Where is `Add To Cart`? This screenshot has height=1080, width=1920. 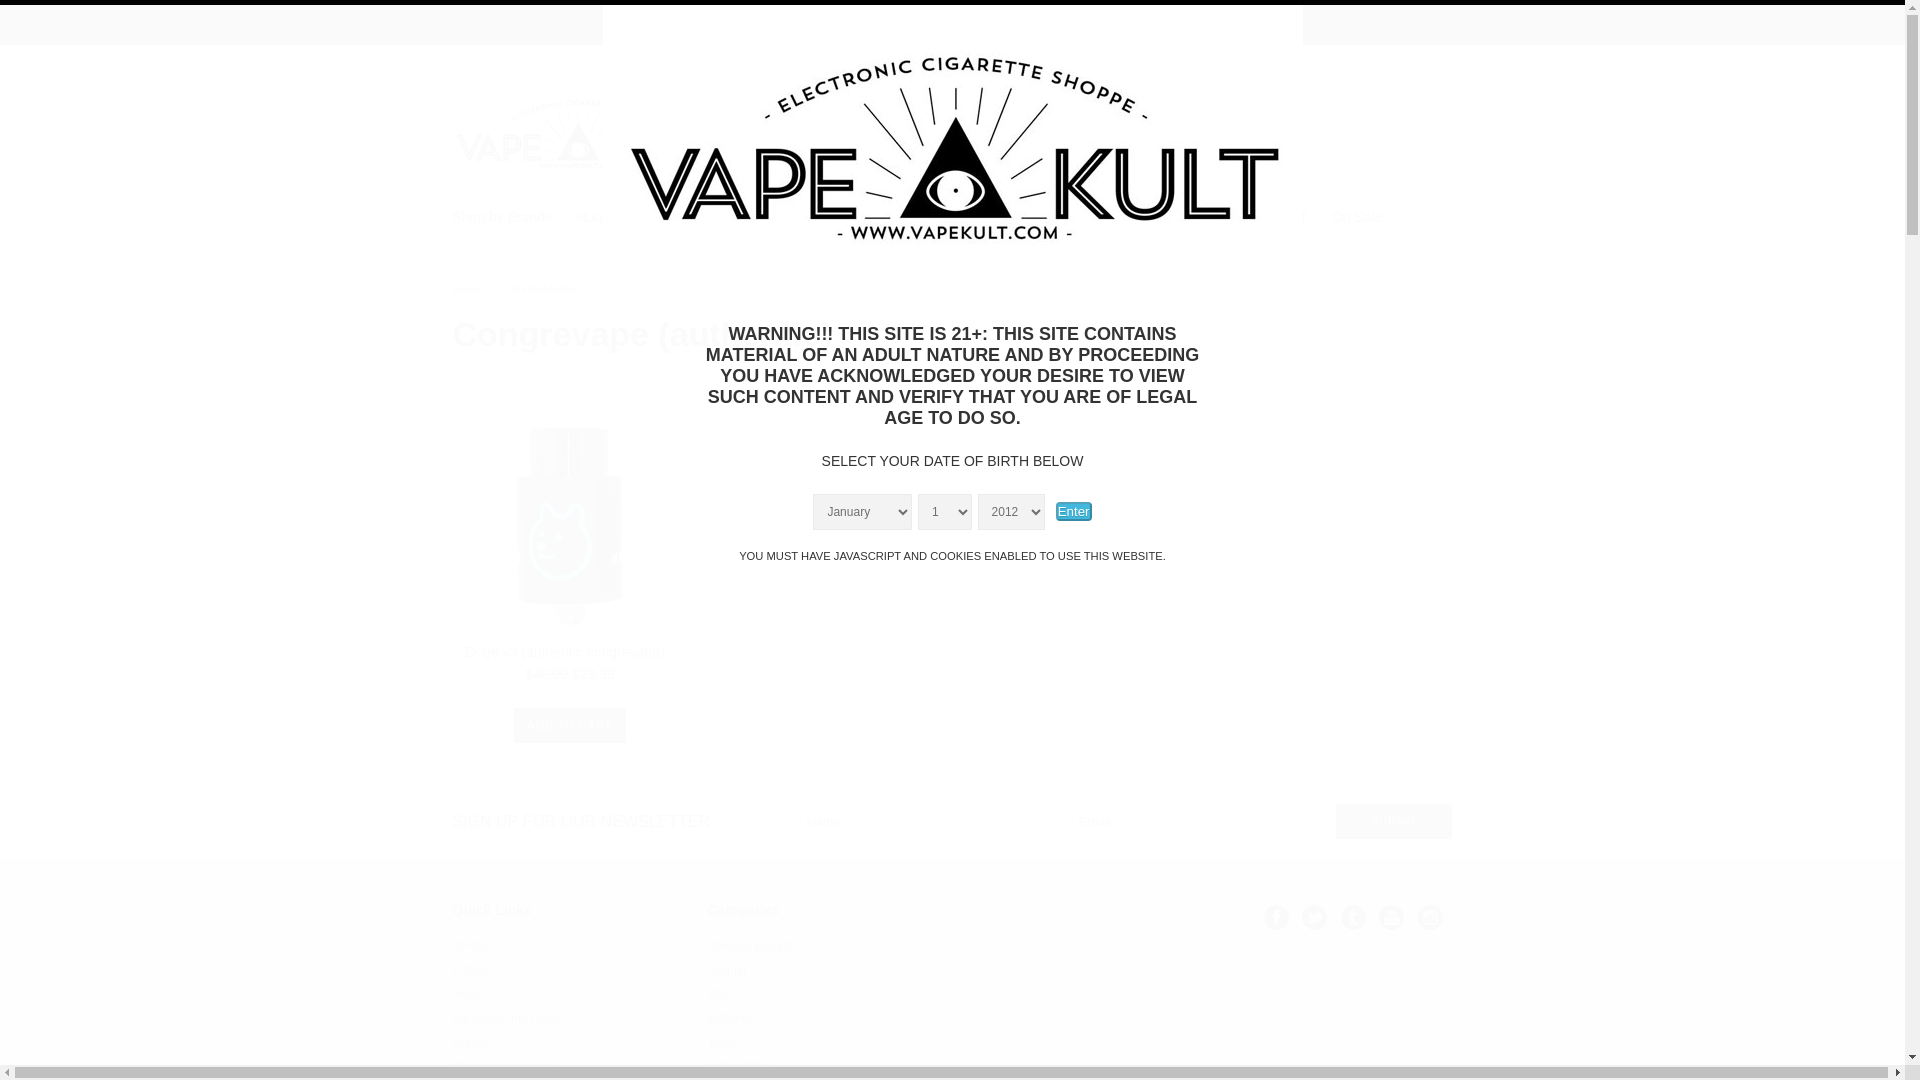
Add To Cart is located at coordinates (570, 726).